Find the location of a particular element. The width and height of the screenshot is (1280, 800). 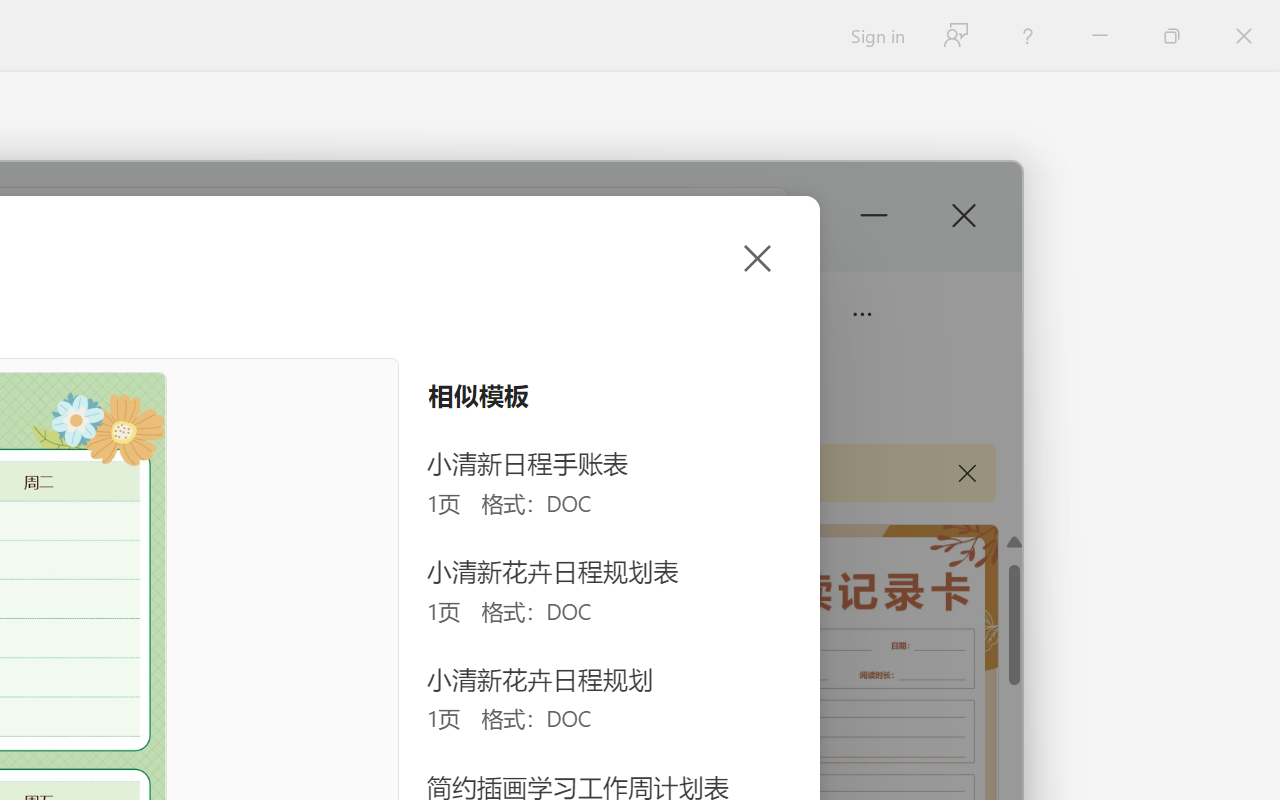

Sign in is located at coordinates (876, 36).